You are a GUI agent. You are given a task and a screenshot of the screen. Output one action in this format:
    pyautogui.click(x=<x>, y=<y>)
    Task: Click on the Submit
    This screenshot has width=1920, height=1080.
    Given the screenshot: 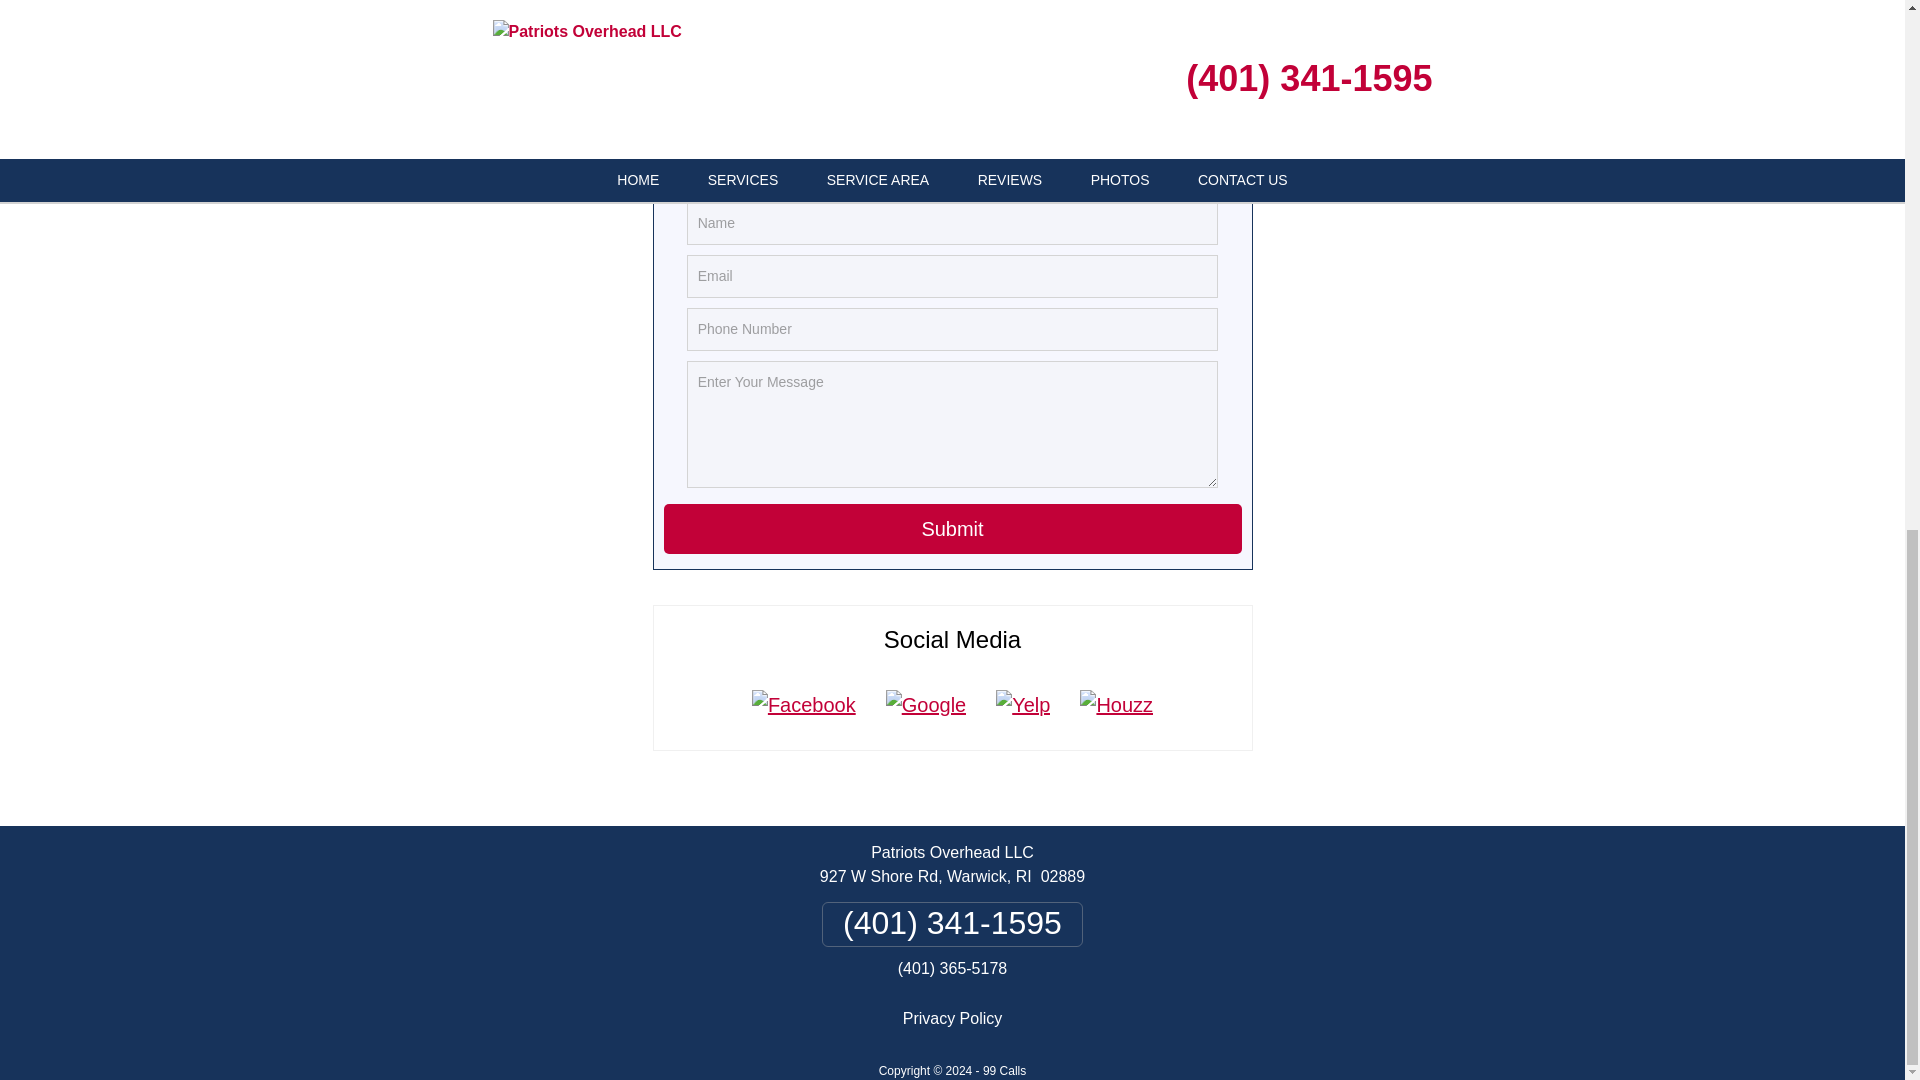 What is the action you would take?
    pyautogui.click(x=953, y=529)
    